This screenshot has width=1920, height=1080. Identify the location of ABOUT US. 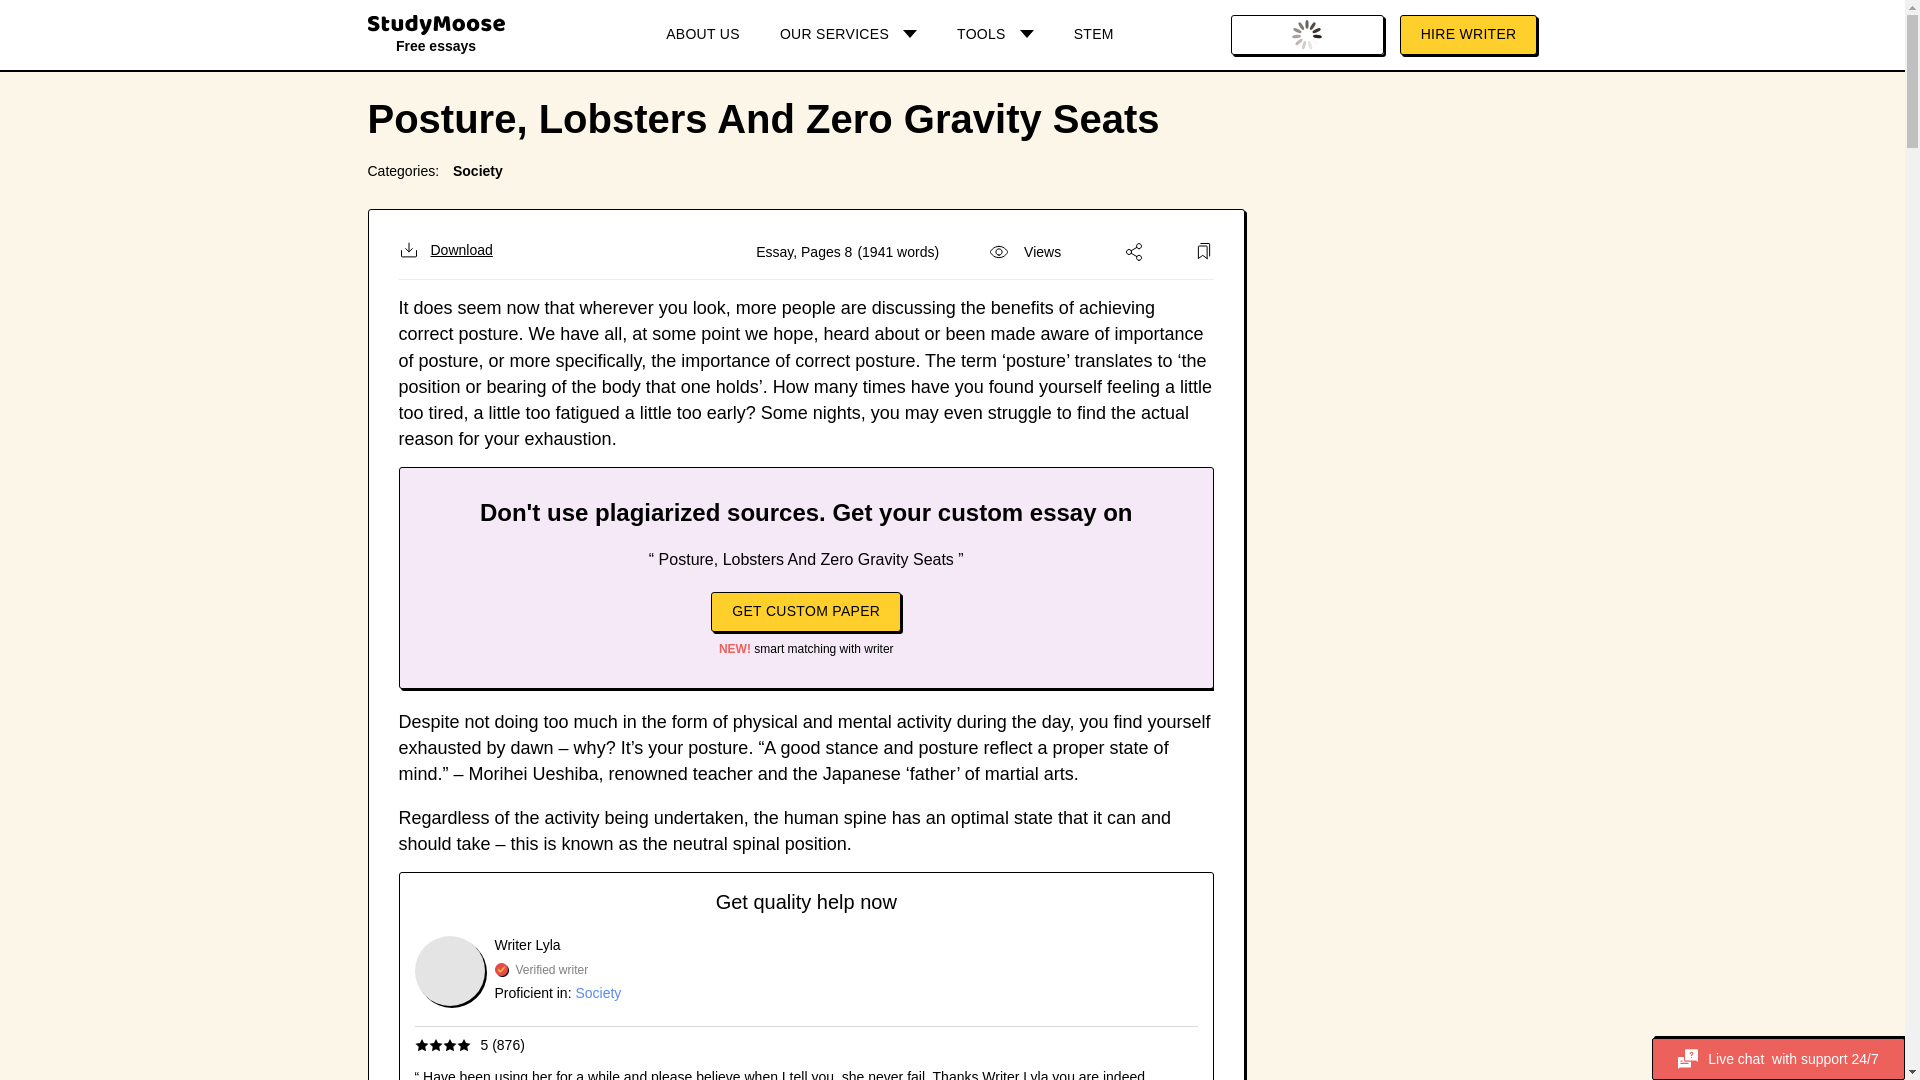
(702, 35).